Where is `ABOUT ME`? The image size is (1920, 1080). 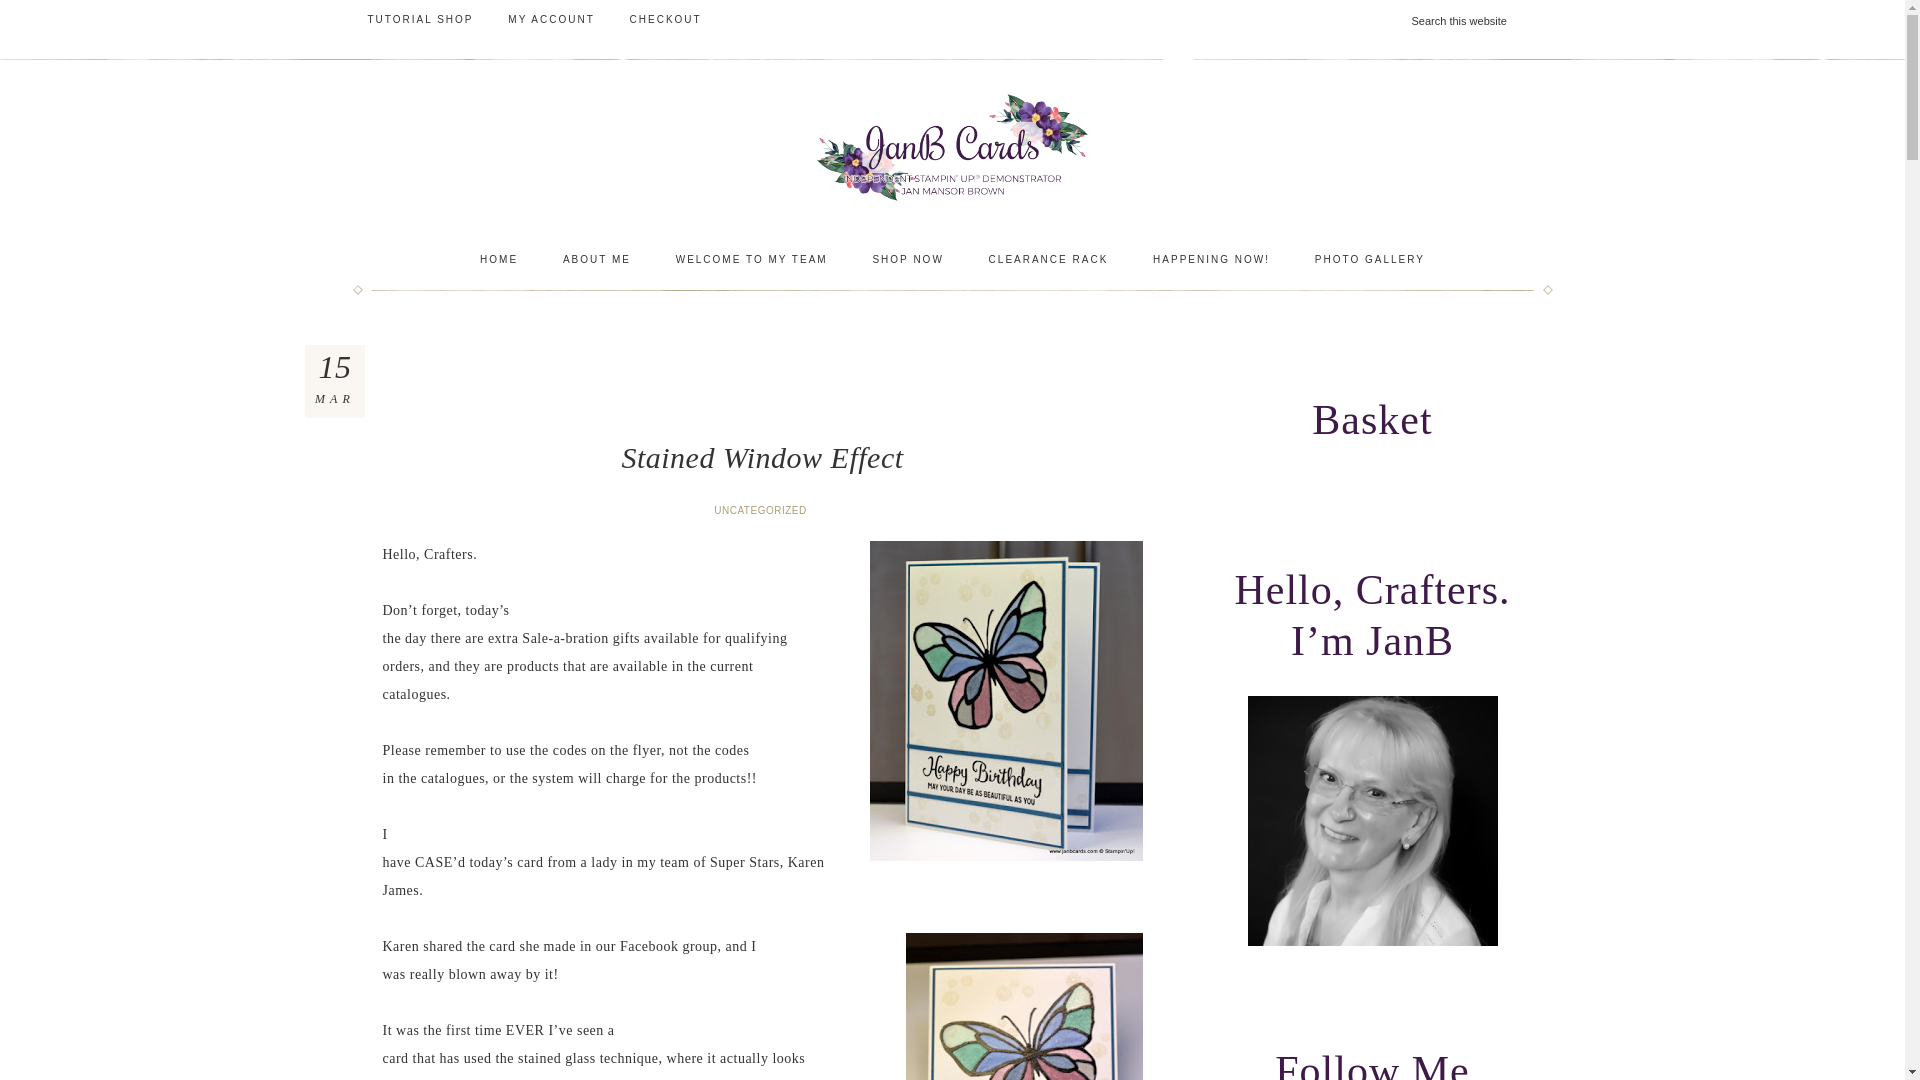 ABOUT ME is located at coordinates (596, 260).